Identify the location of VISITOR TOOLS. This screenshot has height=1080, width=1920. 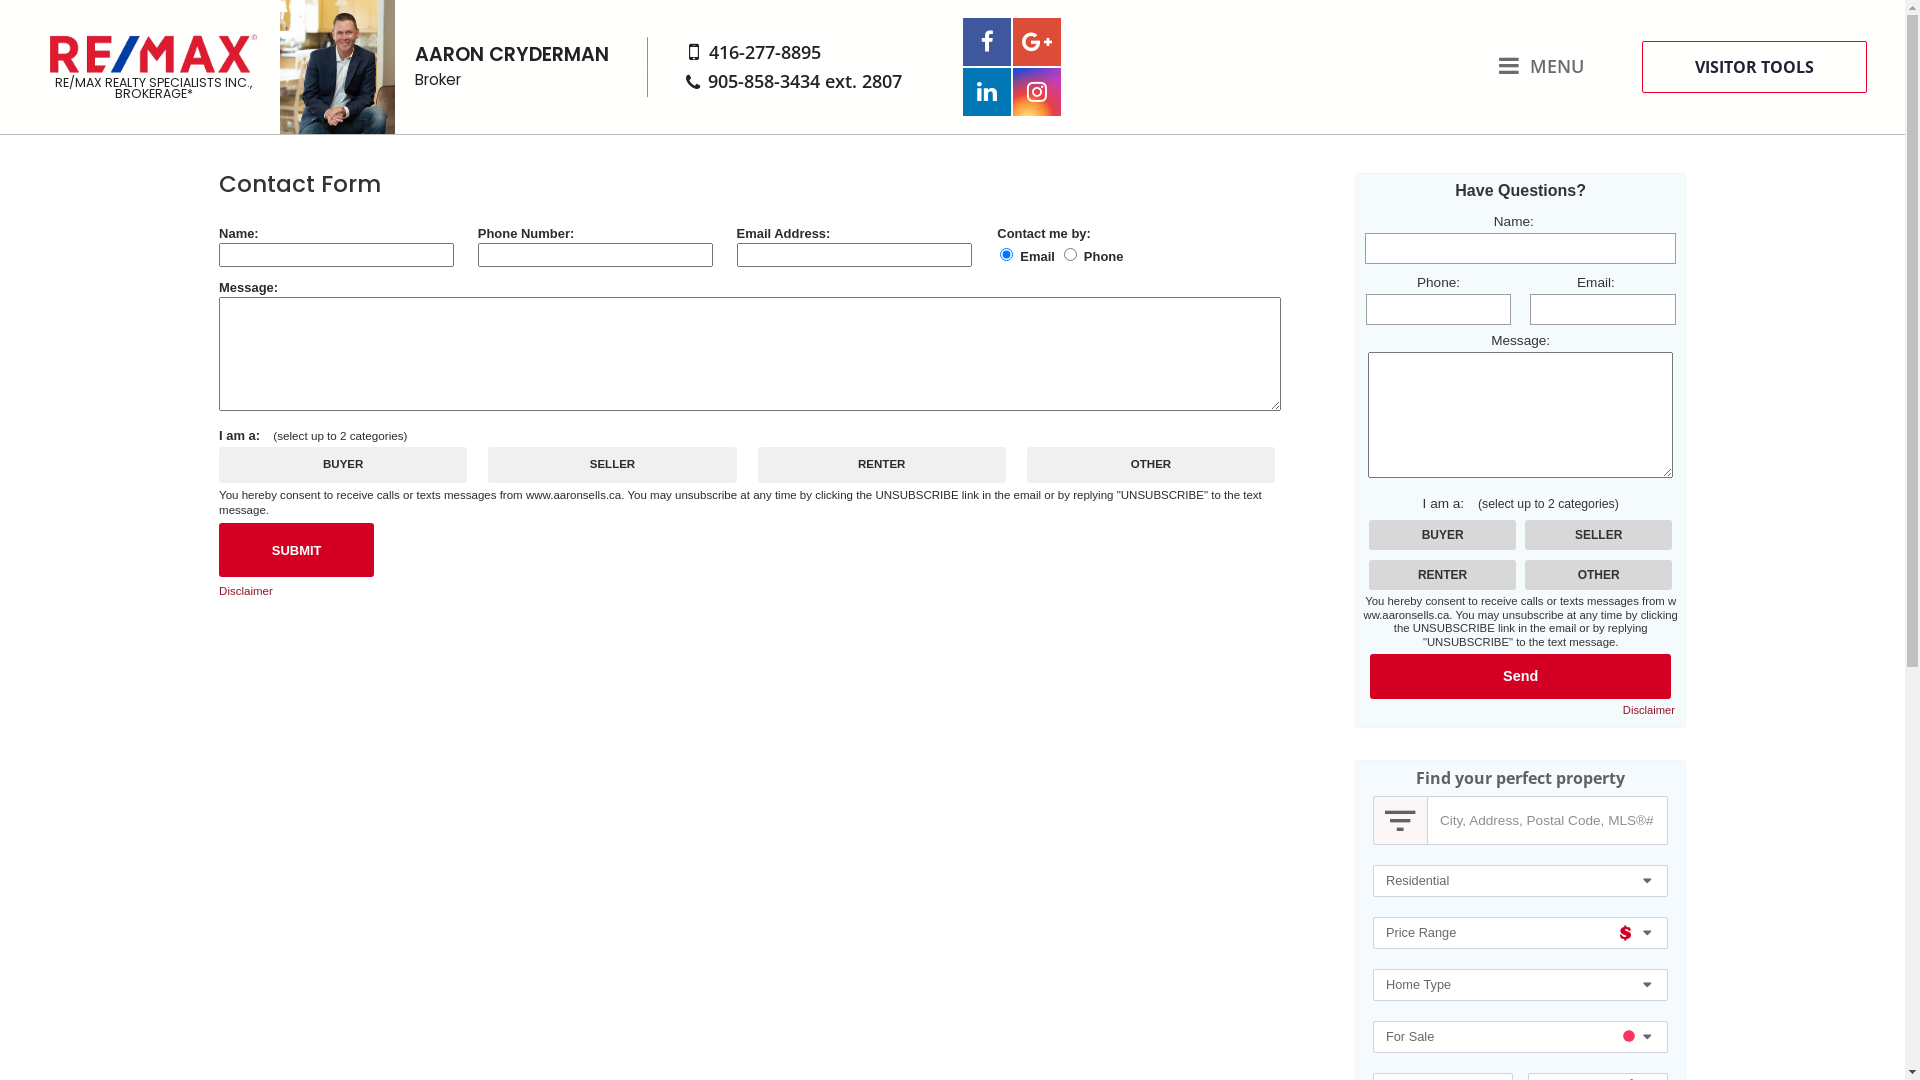
(1754, 66).